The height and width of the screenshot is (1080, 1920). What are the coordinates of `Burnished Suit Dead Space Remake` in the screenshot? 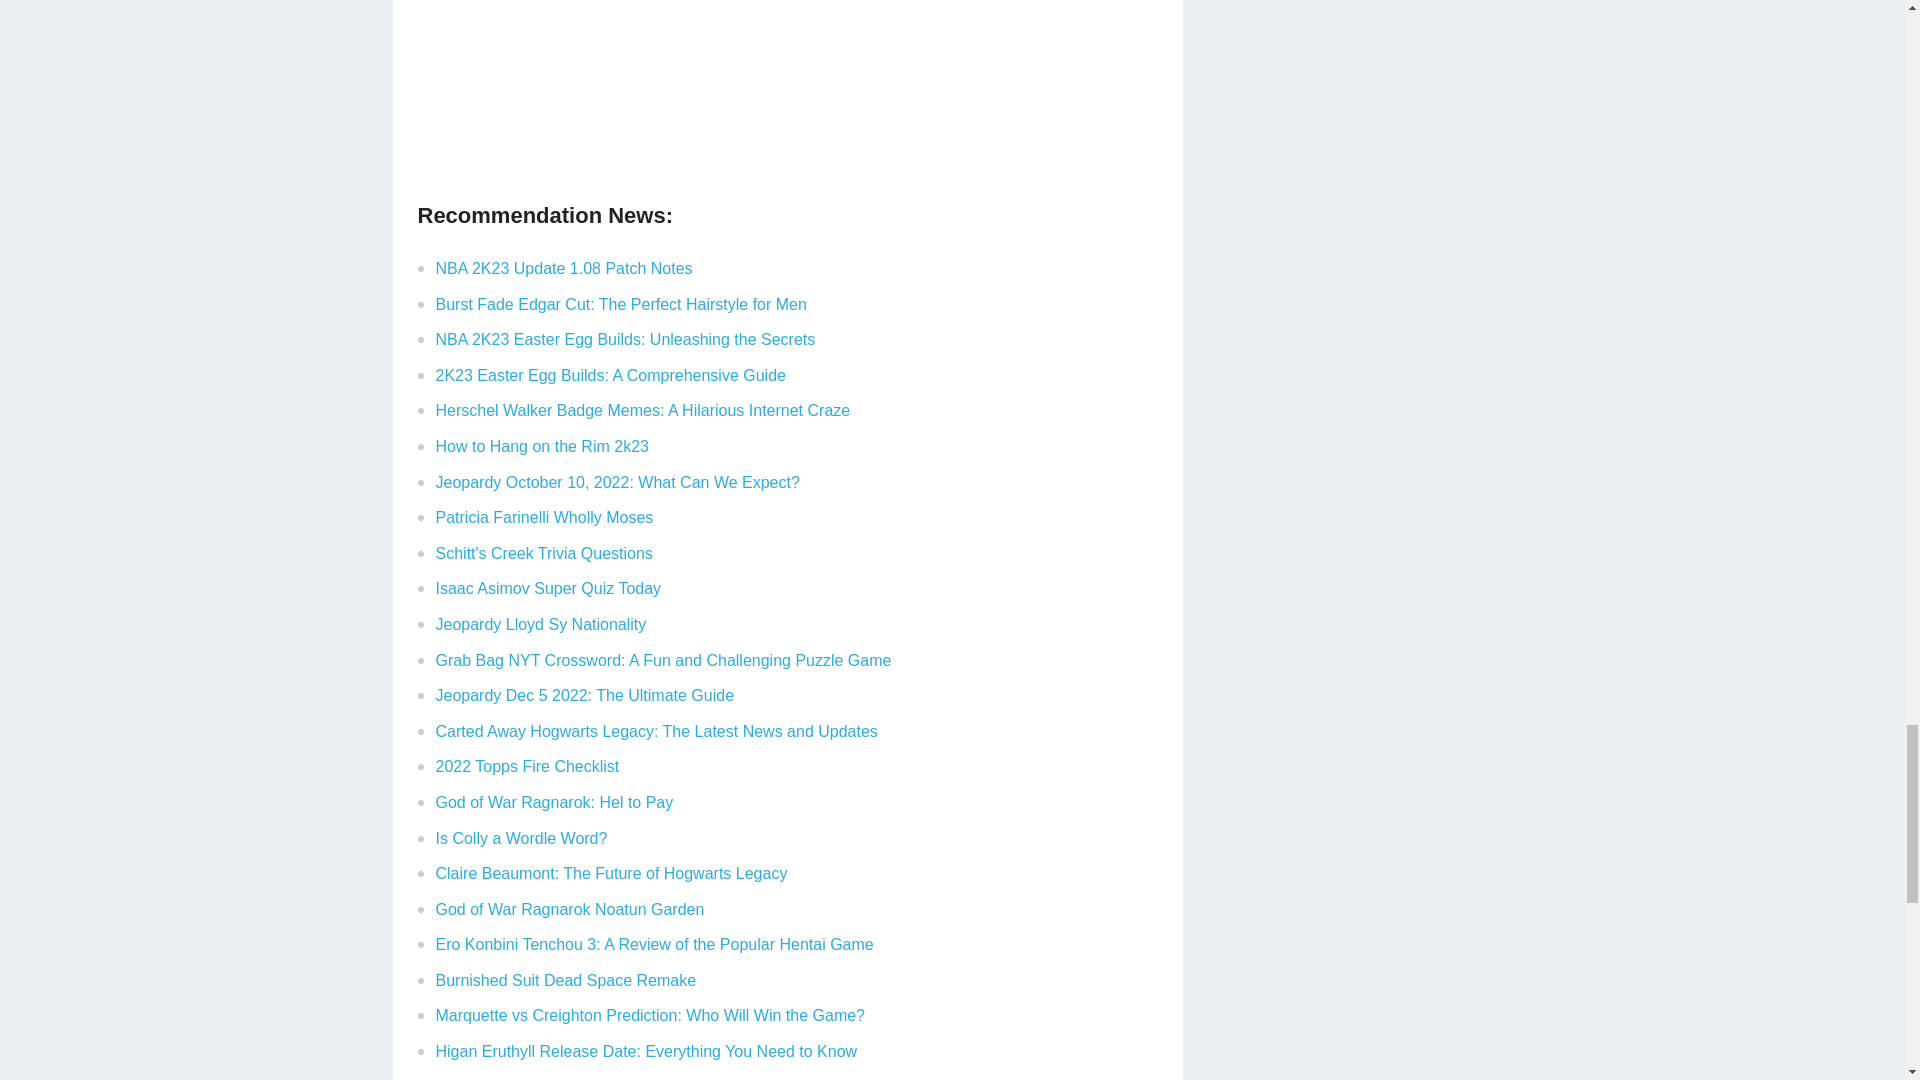 It's located at (566, 980).